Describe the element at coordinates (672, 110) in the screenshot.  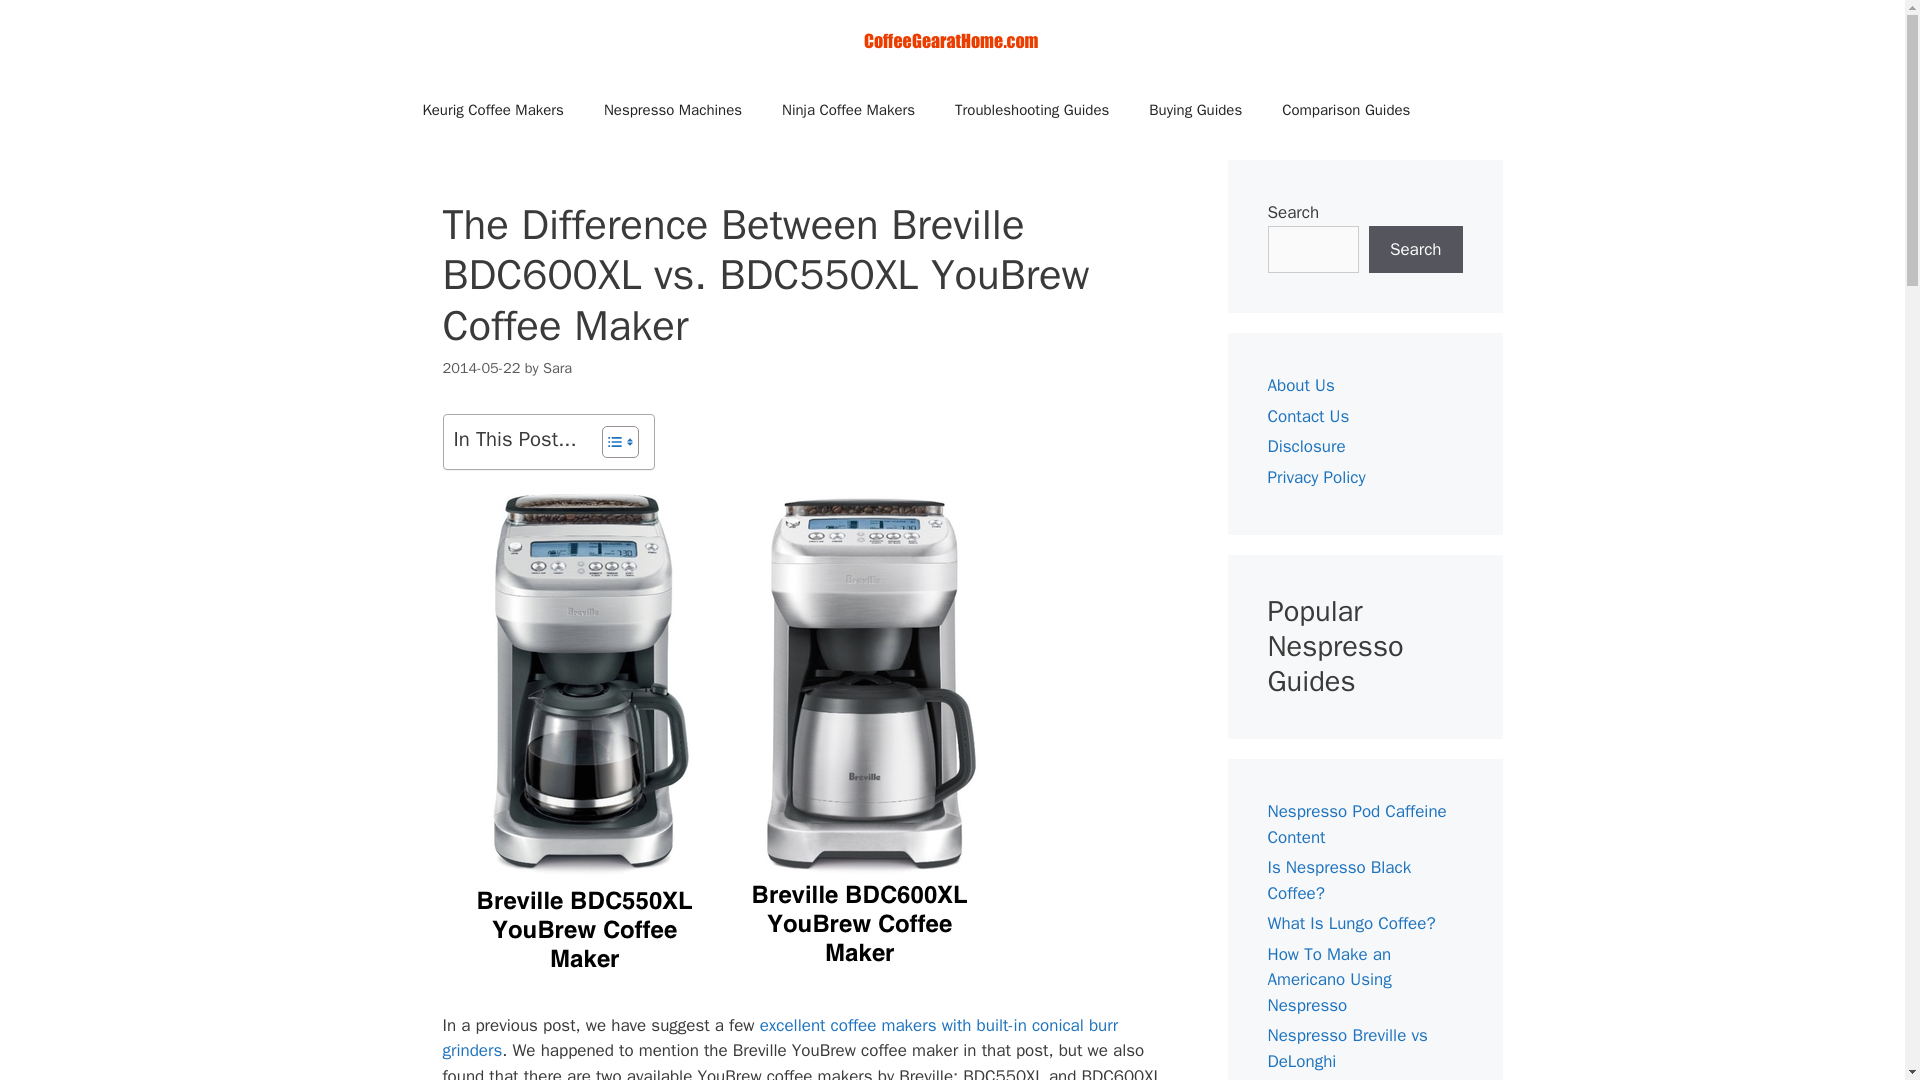
I see `Nespresso Machines` at that location.